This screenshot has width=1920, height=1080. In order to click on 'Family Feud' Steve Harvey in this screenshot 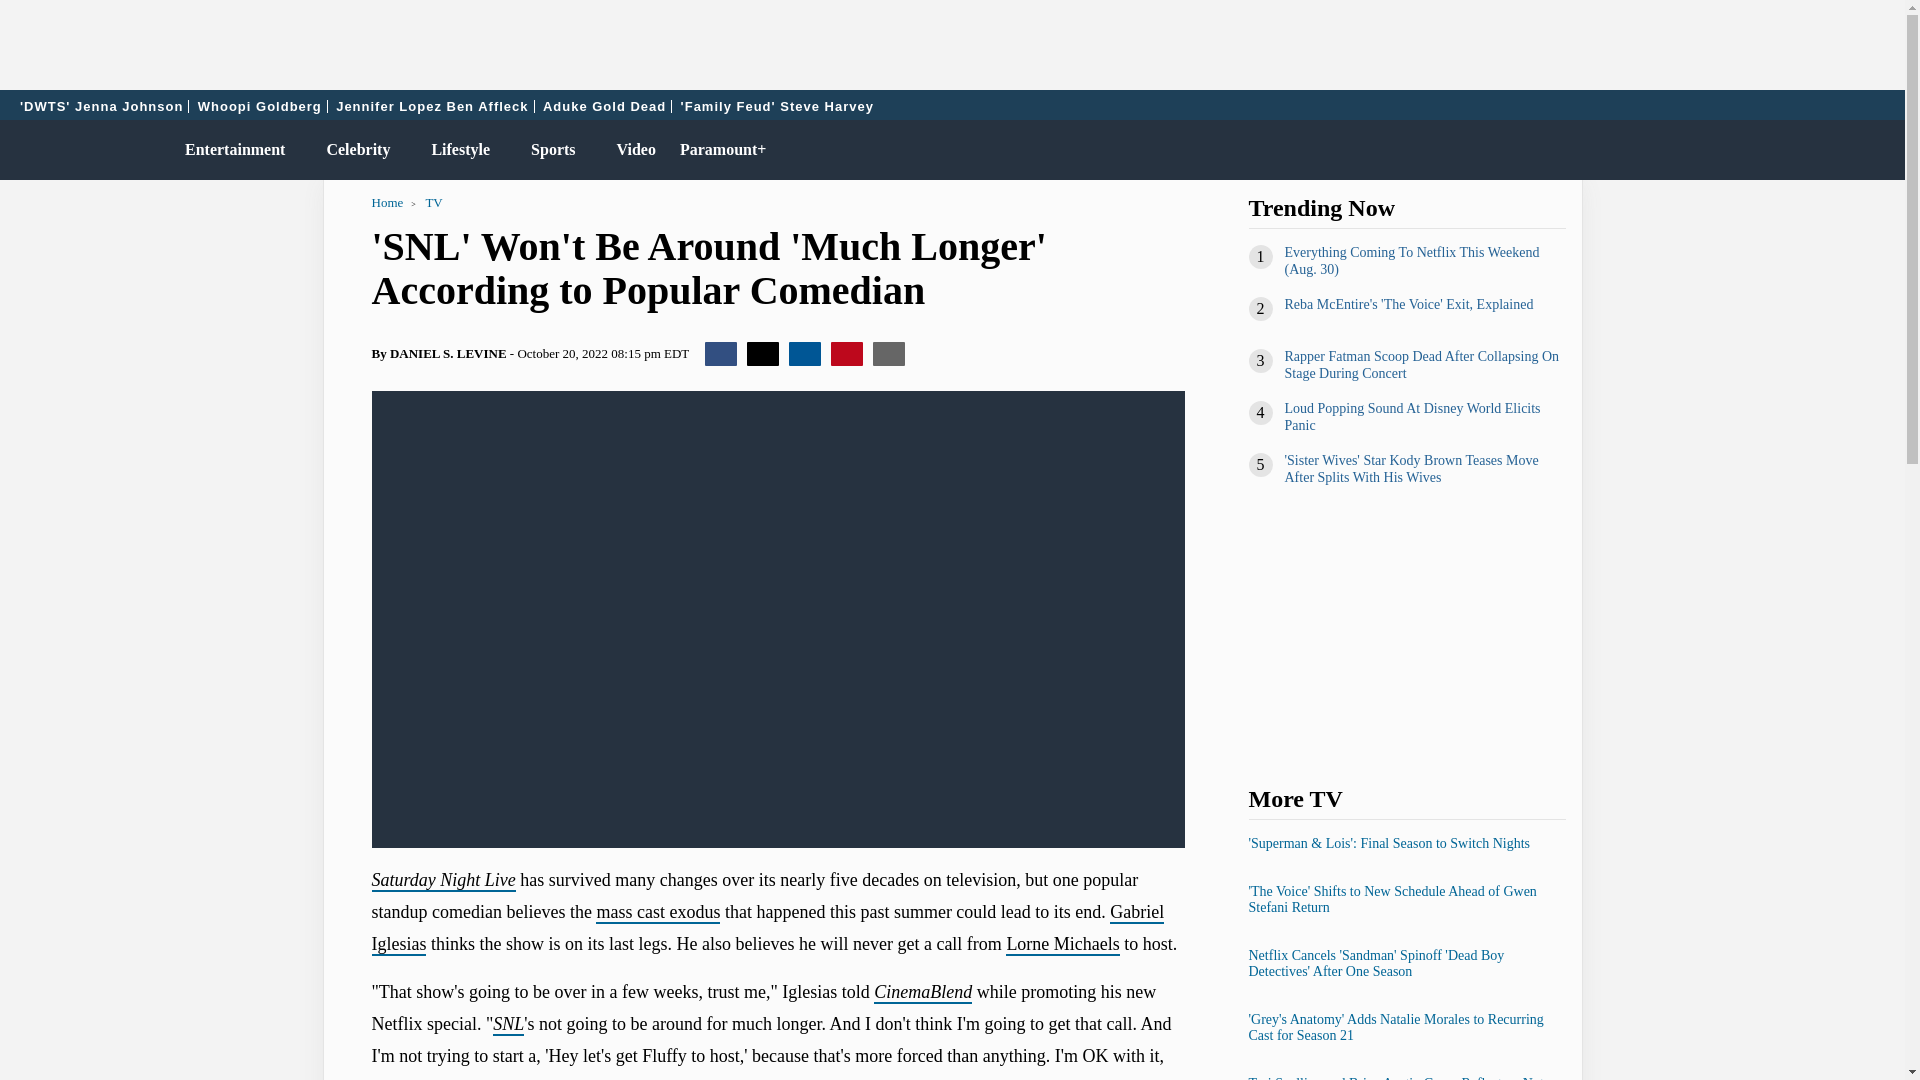, I will do `click(777, 106)`.